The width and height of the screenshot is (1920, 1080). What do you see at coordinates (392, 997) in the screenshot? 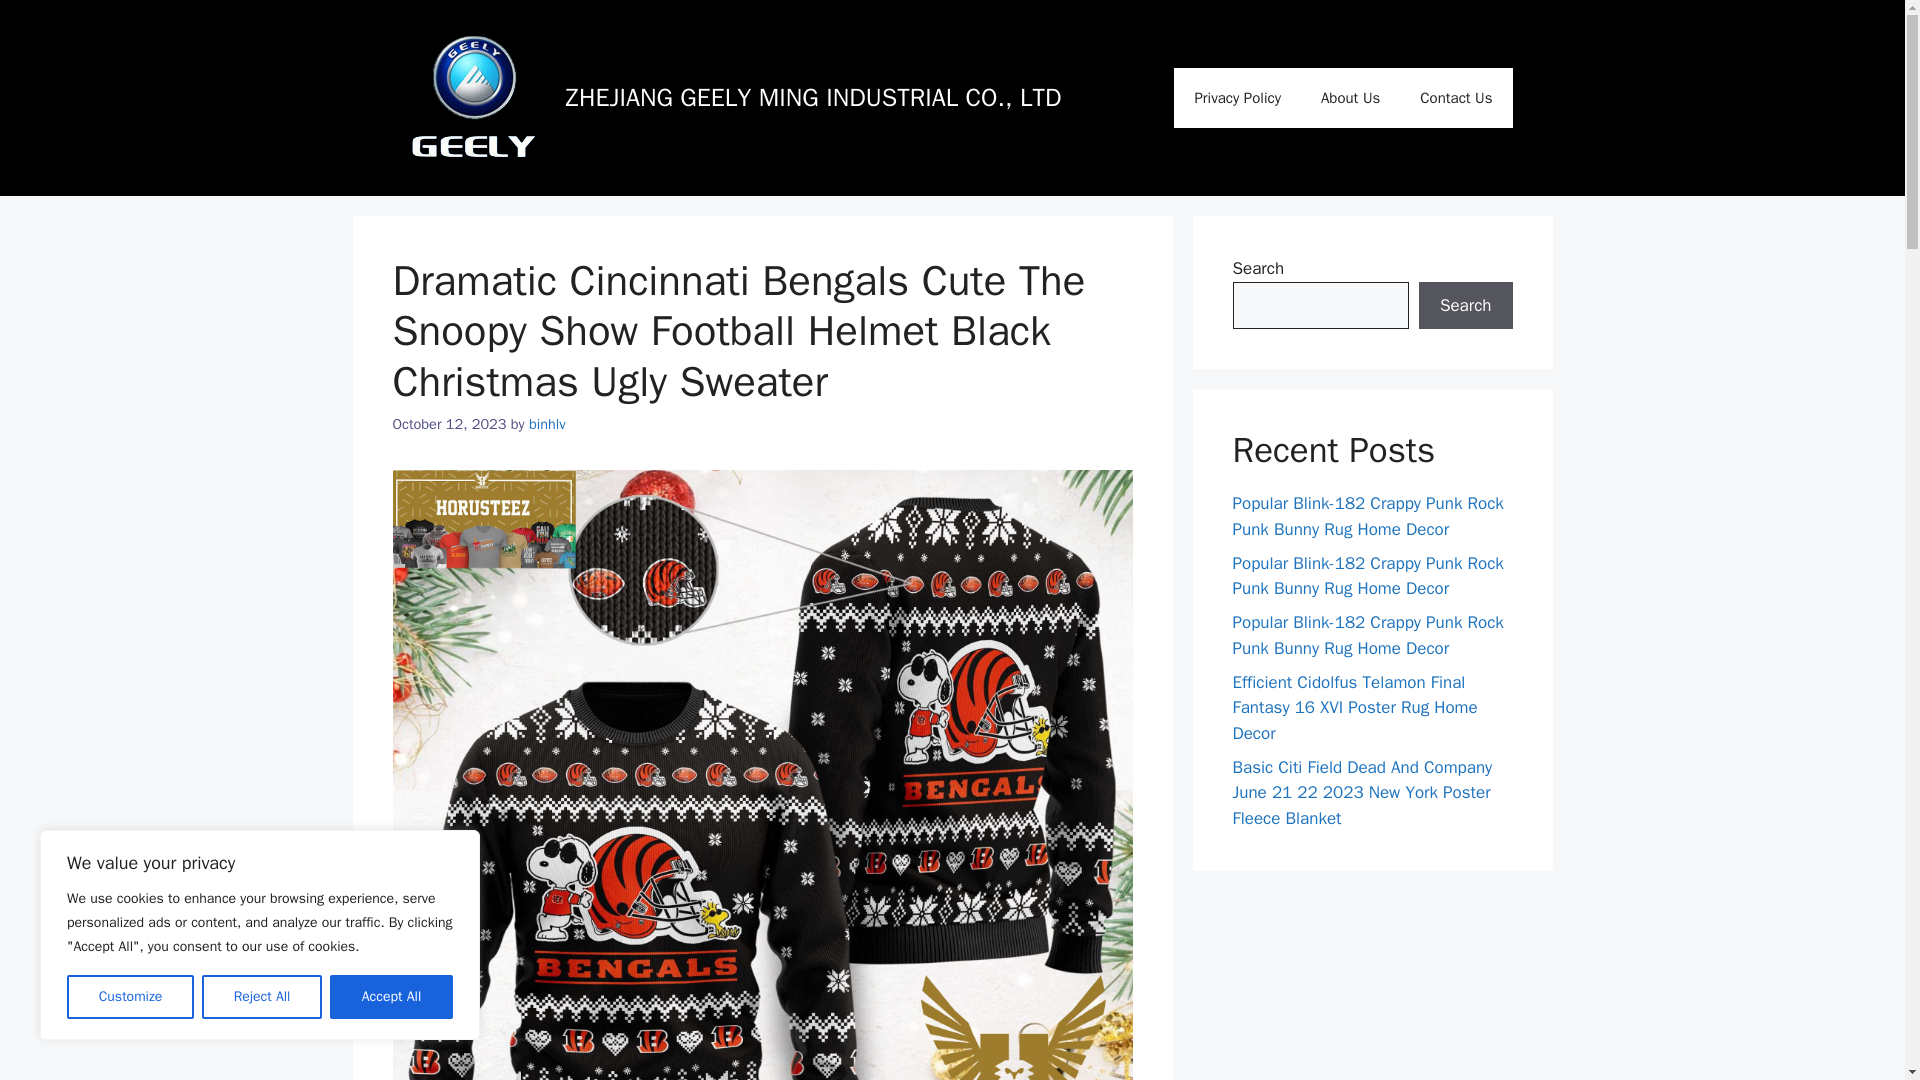
I see `Accept All` at bounding box center [392, 997].